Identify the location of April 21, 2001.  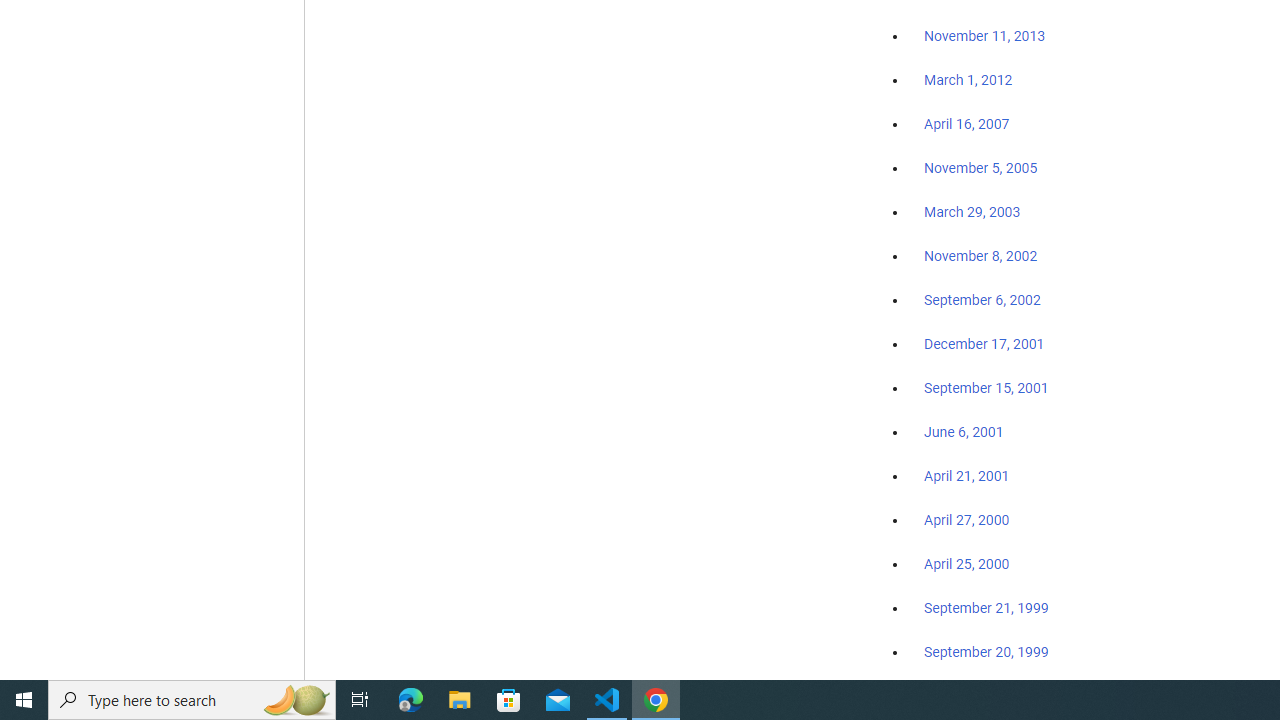
(966, 476).